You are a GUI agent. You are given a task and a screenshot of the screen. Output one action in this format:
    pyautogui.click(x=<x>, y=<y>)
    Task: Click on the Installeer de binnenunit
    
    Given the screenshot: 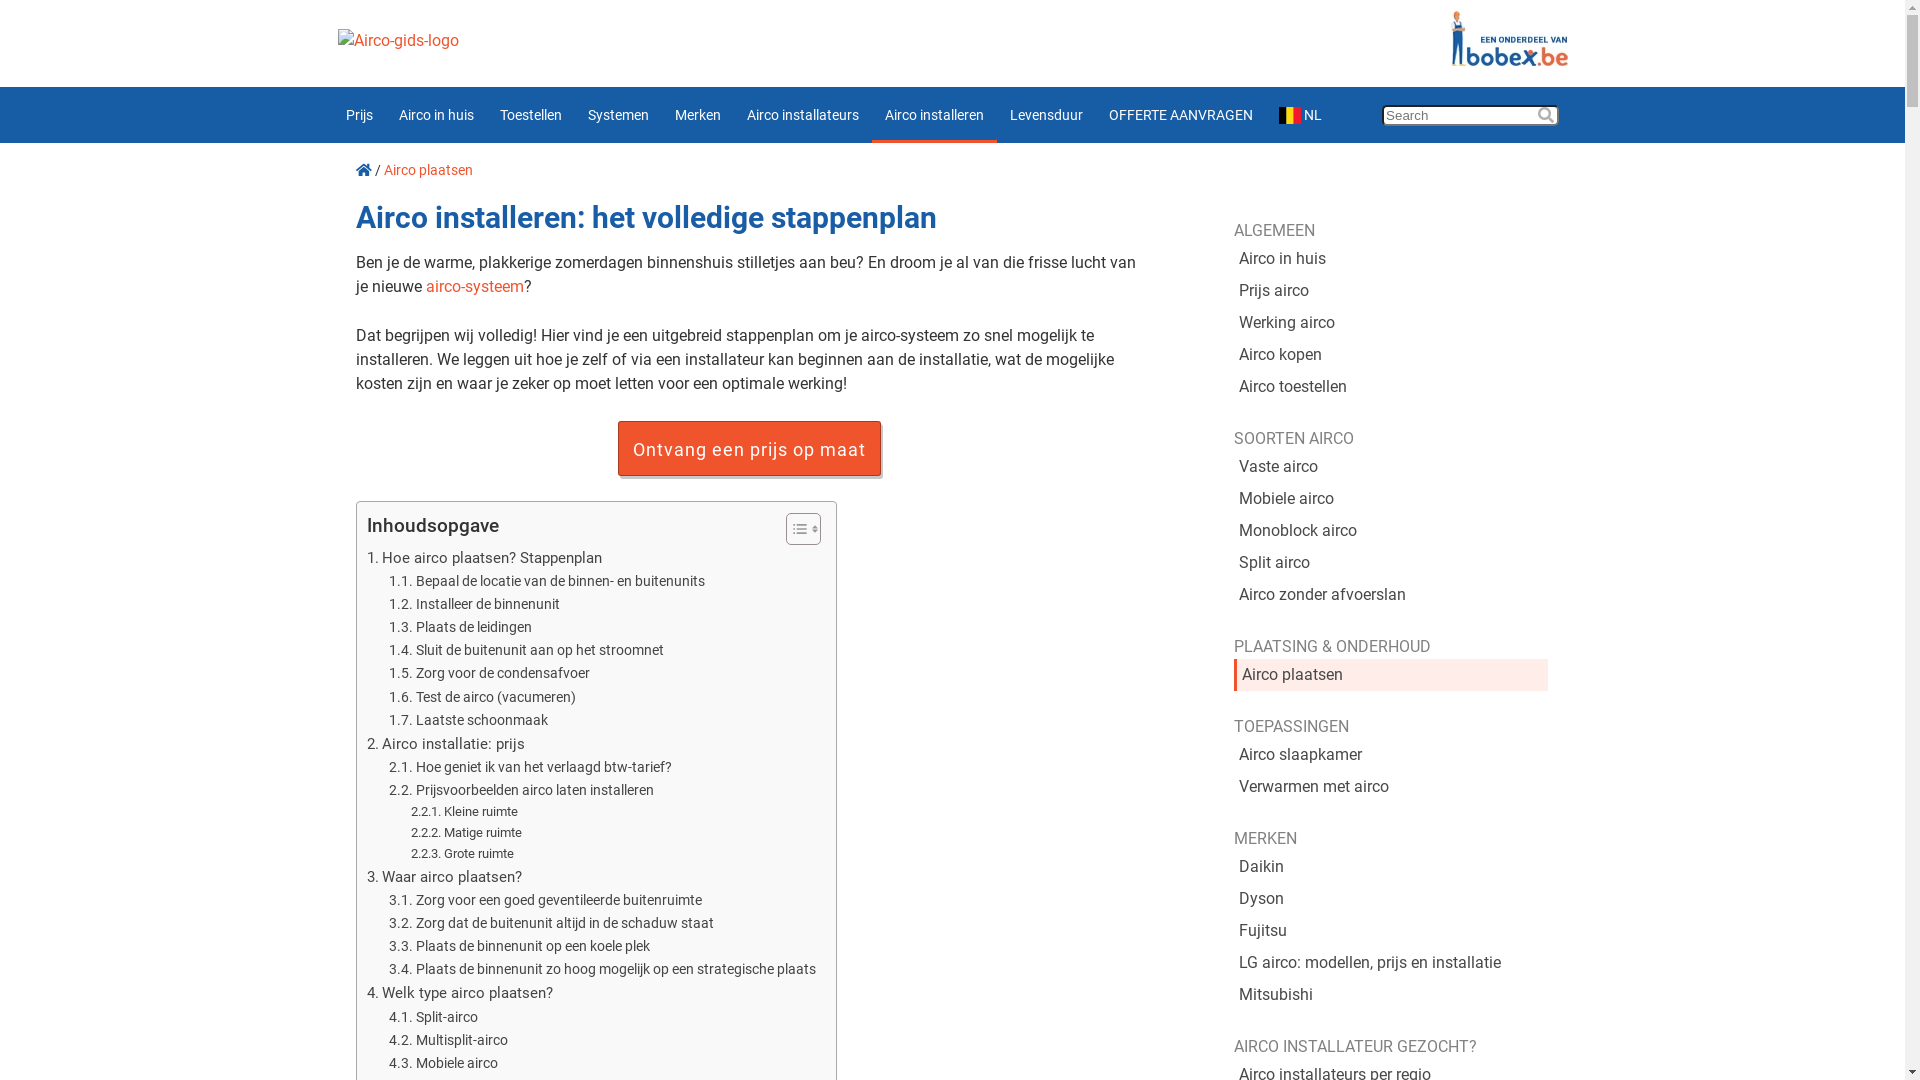 What is the action you would take?
    pyautogui.click(x=474, y=604)
    